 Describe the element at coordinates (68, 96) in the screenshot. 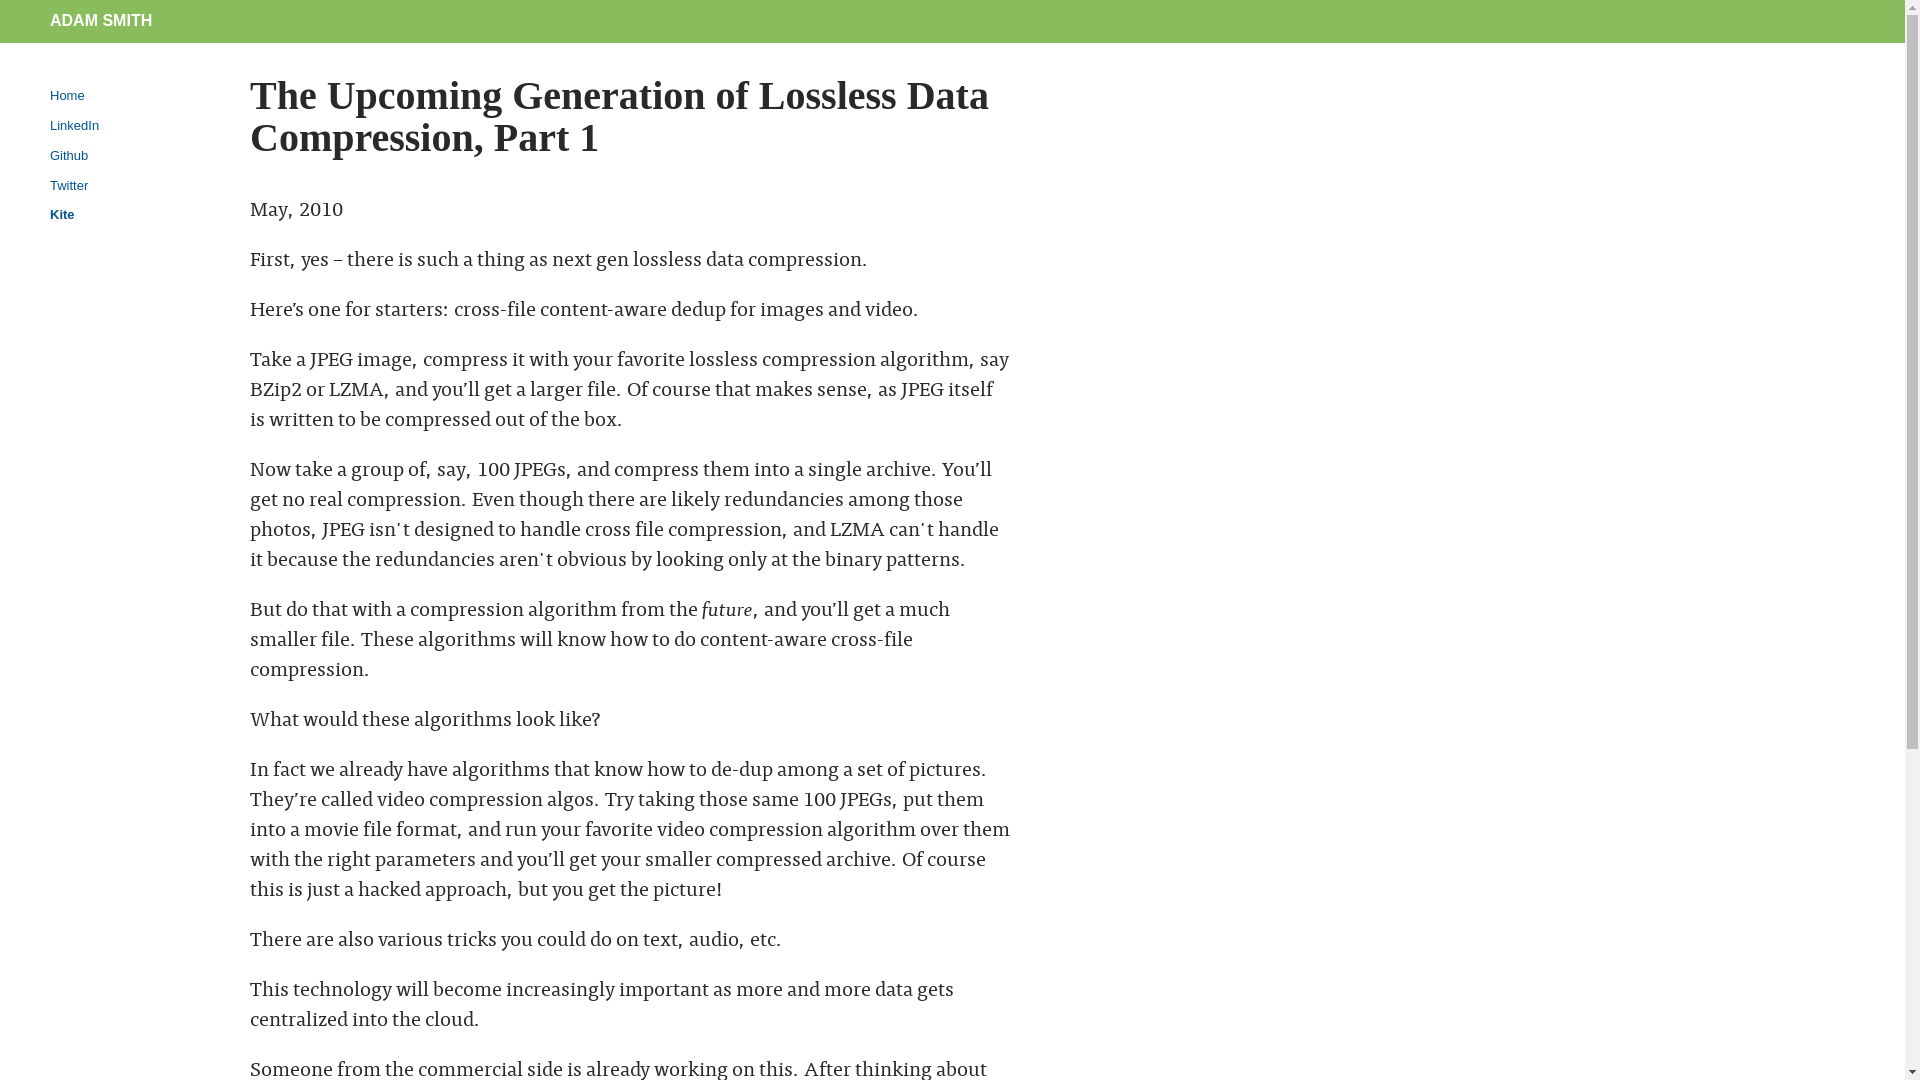

I see `Home` at that location.